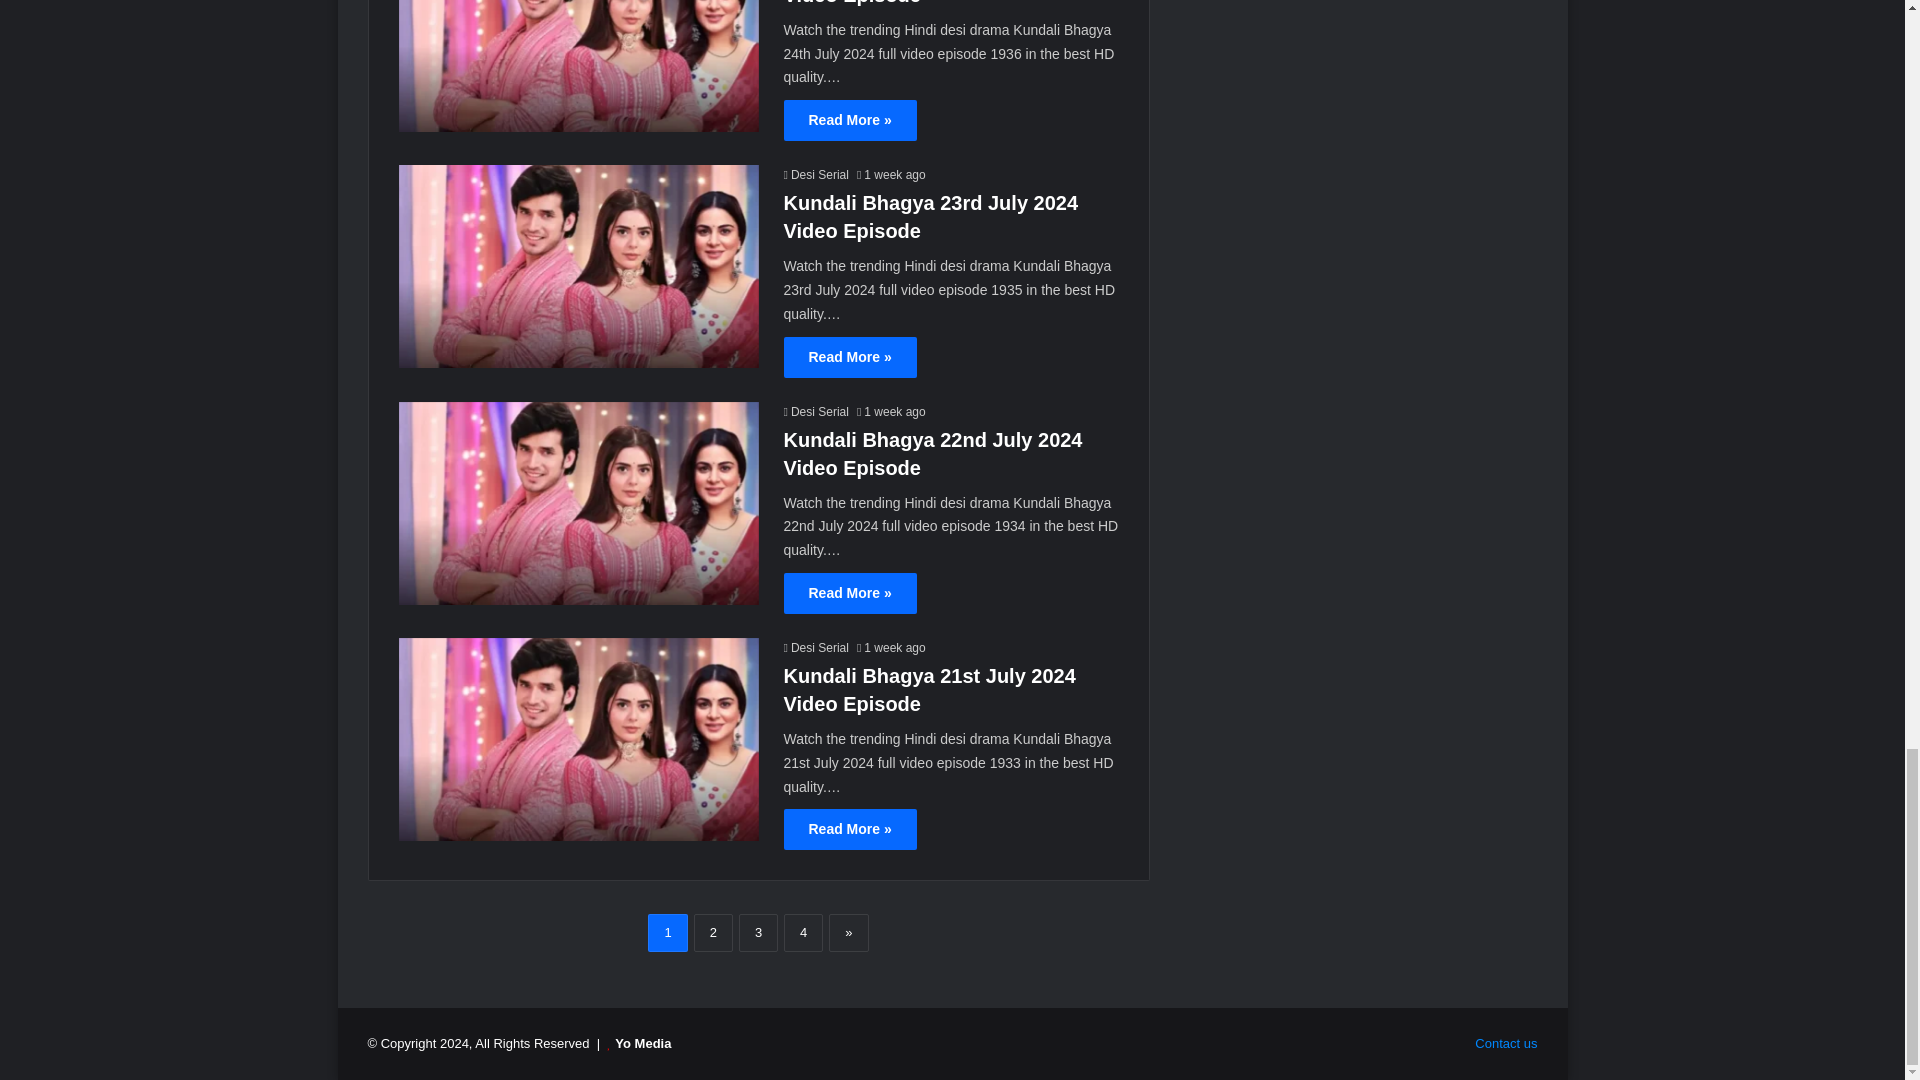  I want to click on Desi Serial, so click(816, 412).